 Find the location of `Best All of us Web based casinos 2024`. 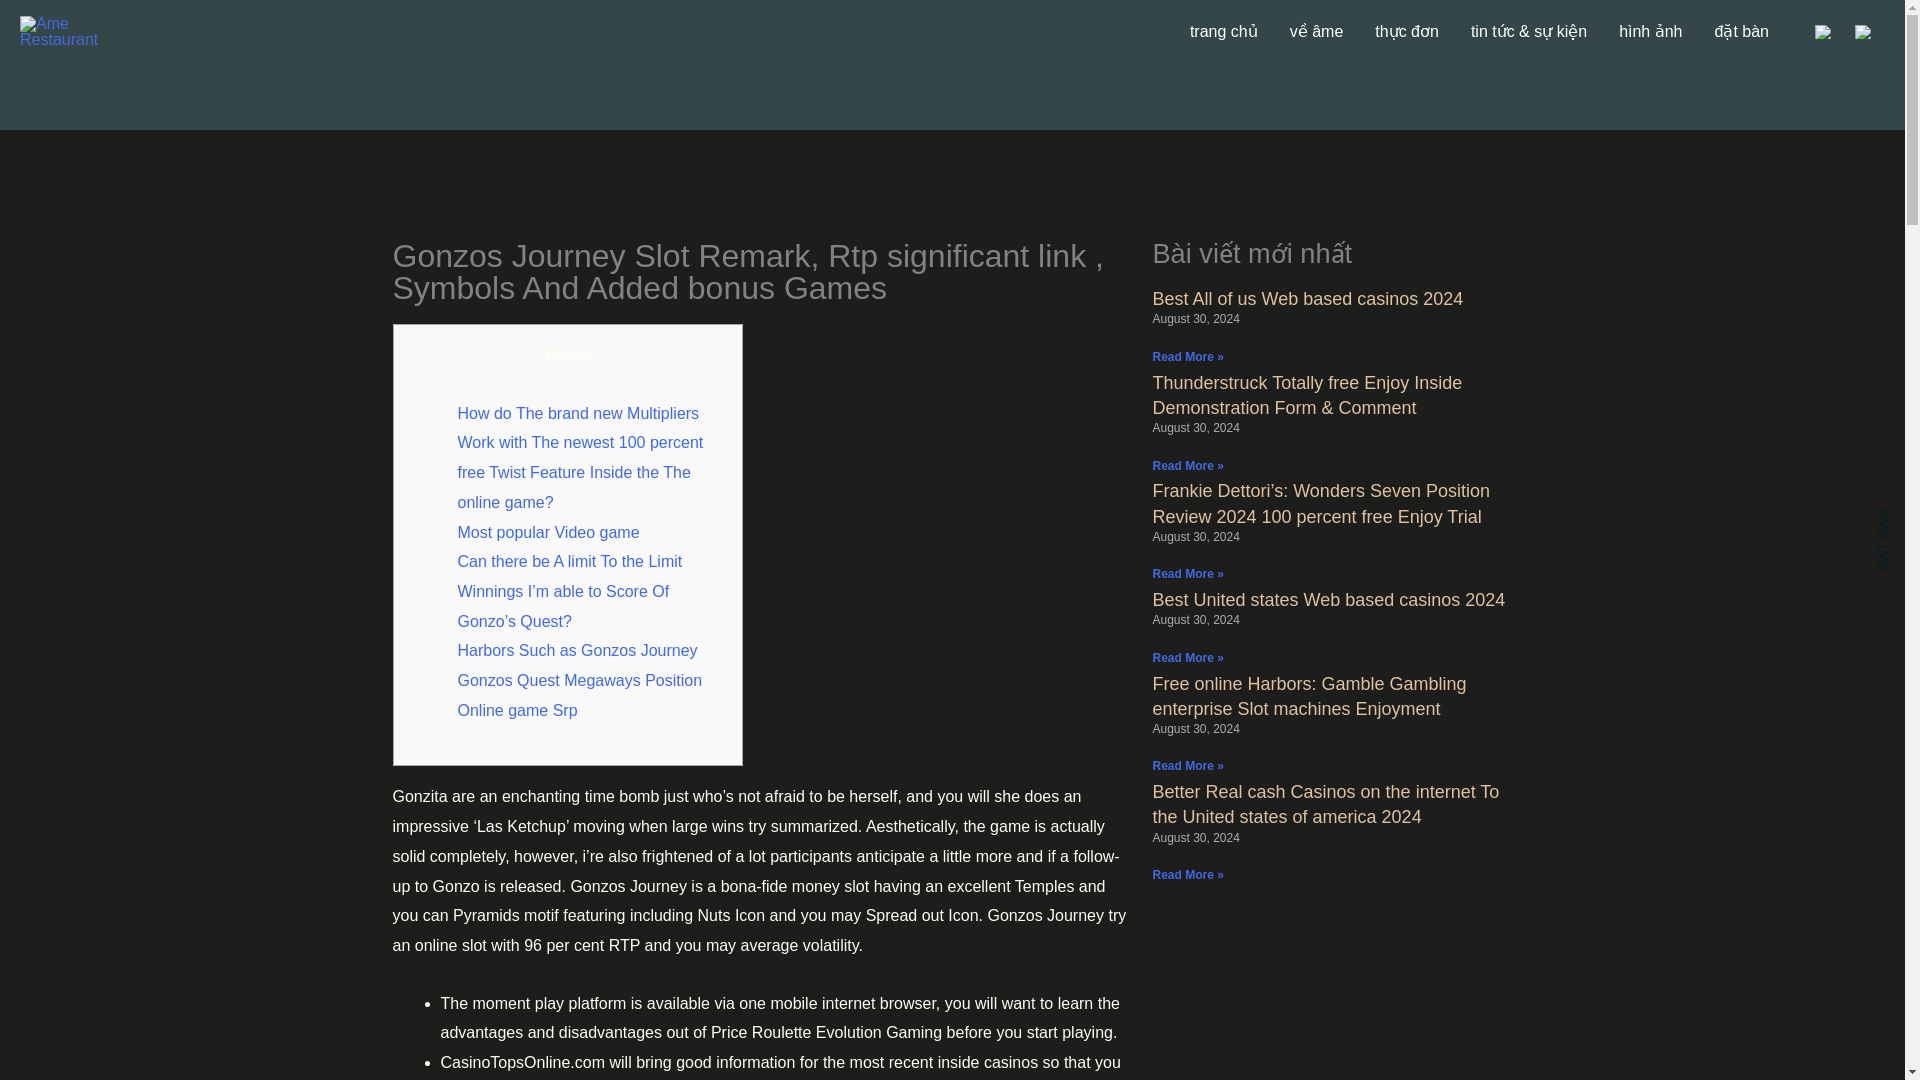

Best All of us Web based casinos 2024 is located at coordinates (1308, 298).